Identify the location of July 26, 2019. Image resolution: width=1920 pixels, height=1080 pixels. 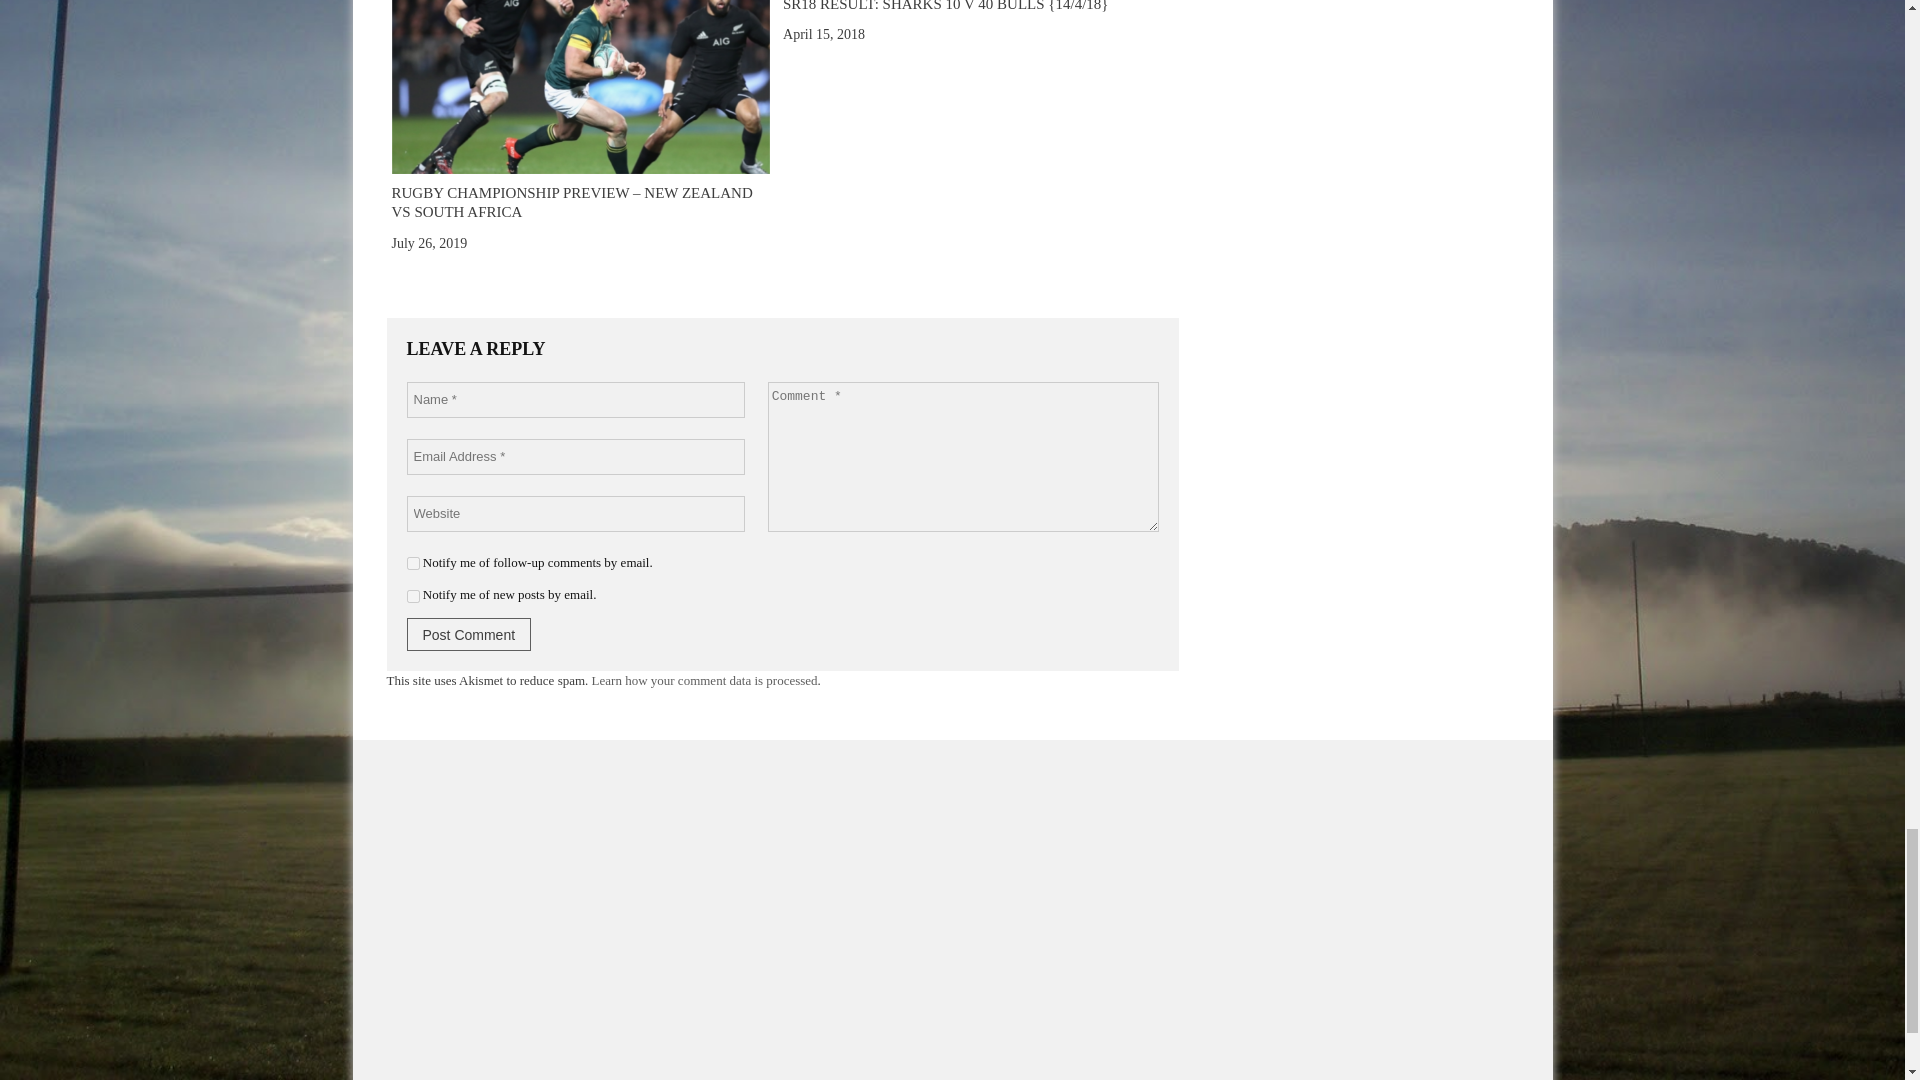
(430, 243).